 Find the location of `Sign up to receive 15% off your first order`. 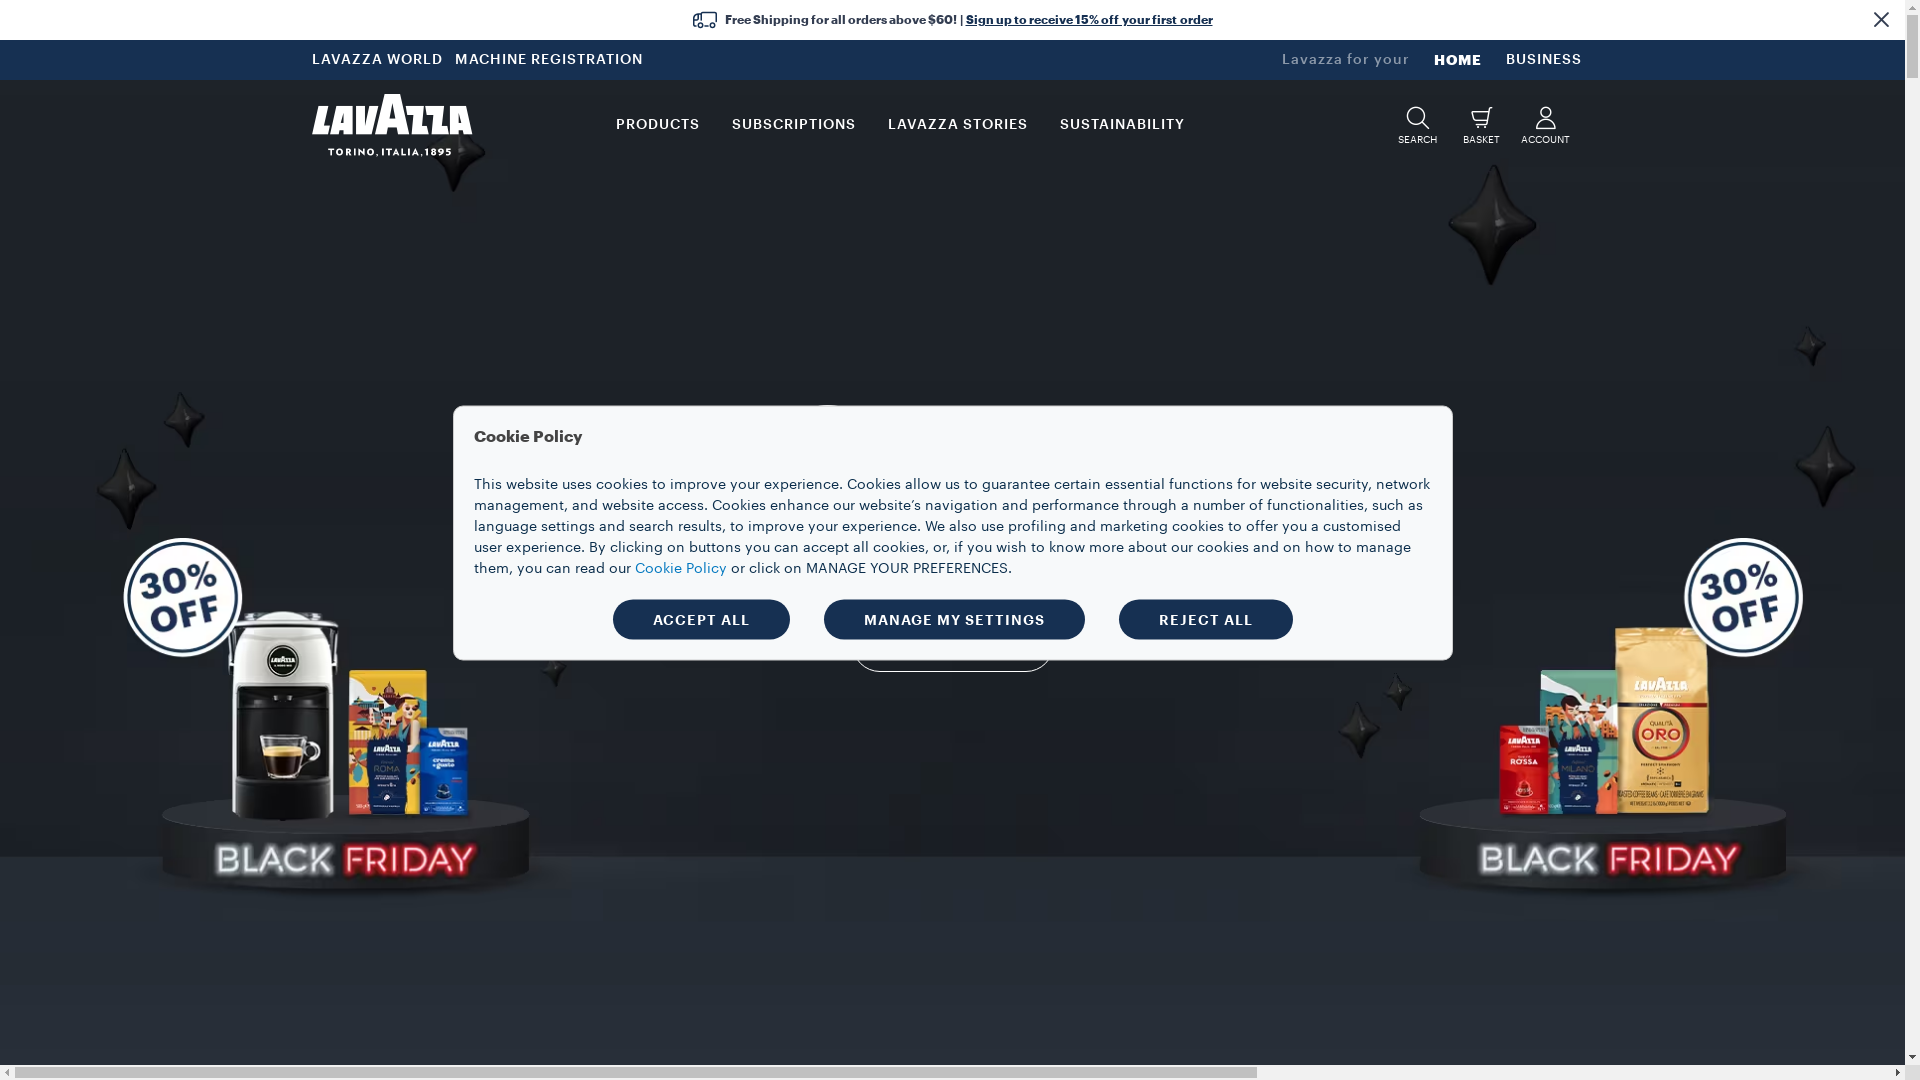

Sign up to receive 15% off your first order is located at coordinates (1090, 20).